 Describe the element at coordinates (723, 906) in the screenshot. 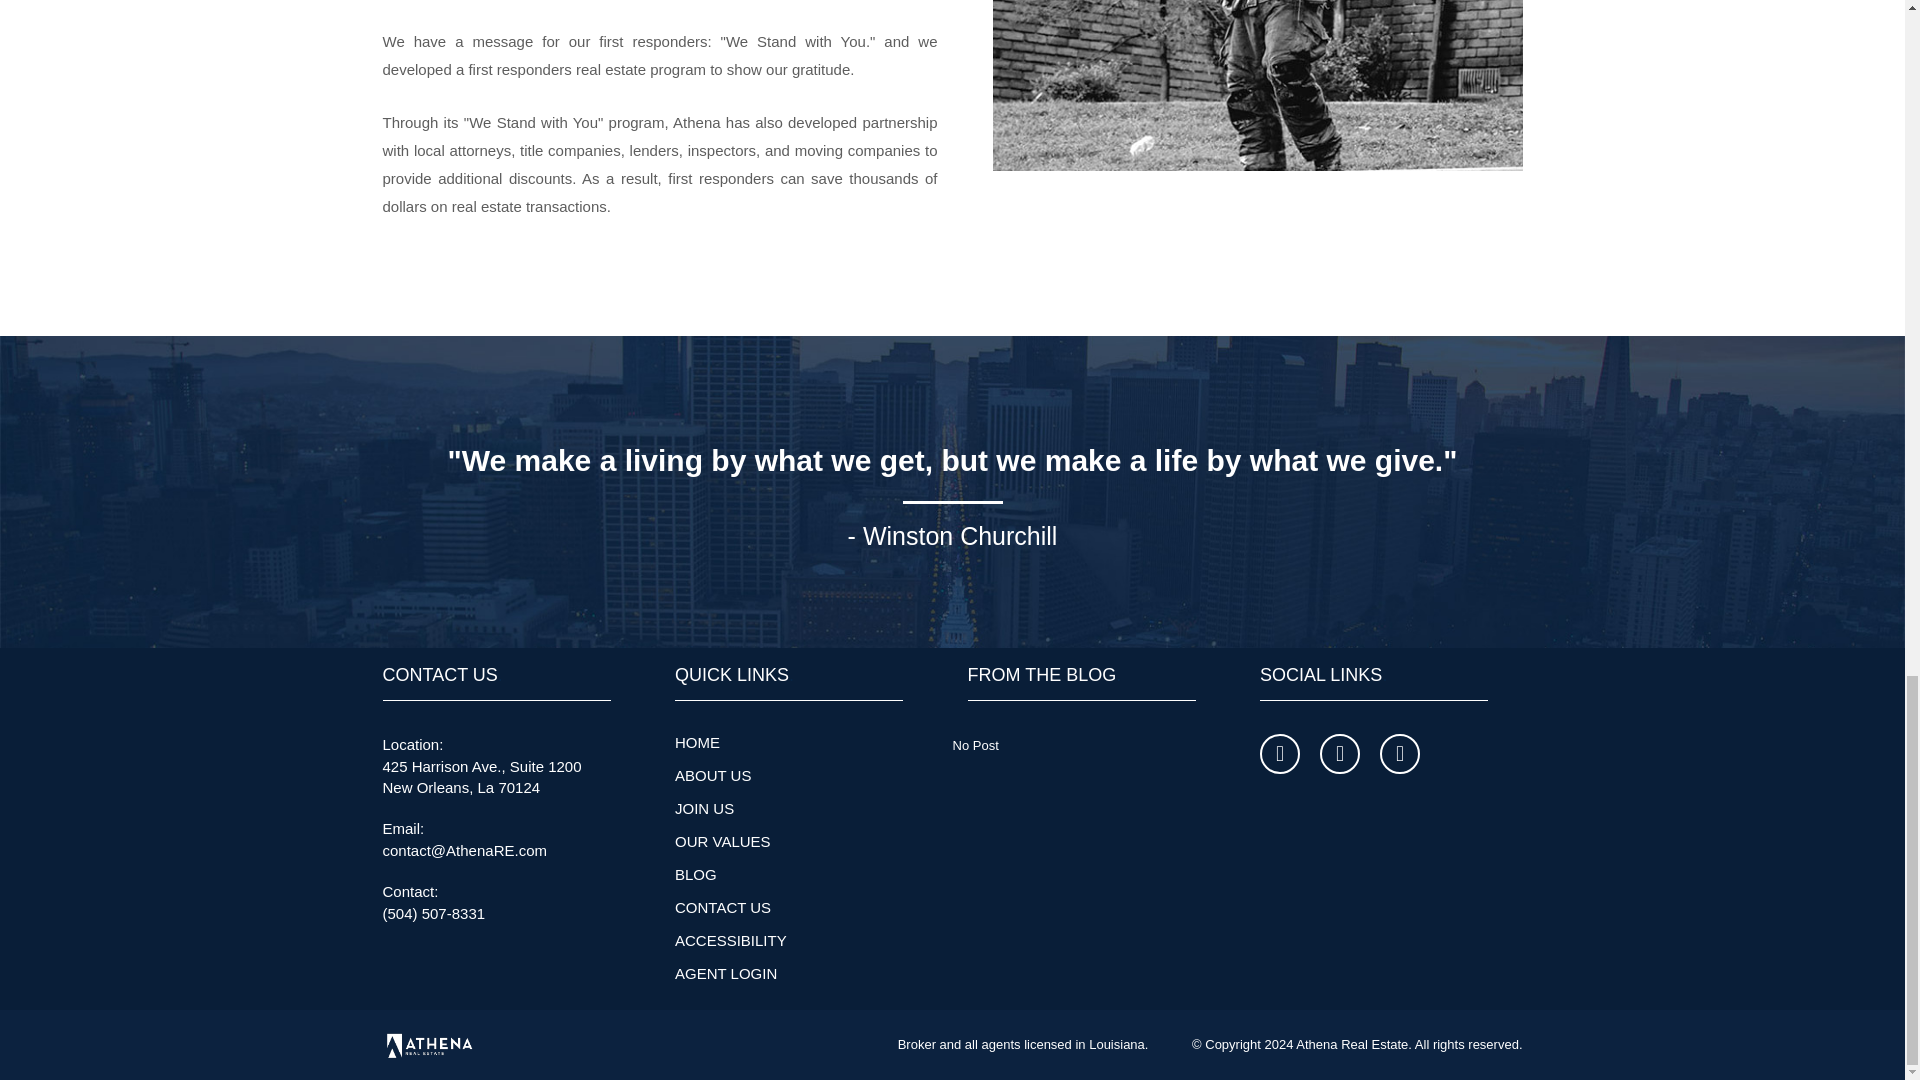

I see `CONTACT US` at that location.